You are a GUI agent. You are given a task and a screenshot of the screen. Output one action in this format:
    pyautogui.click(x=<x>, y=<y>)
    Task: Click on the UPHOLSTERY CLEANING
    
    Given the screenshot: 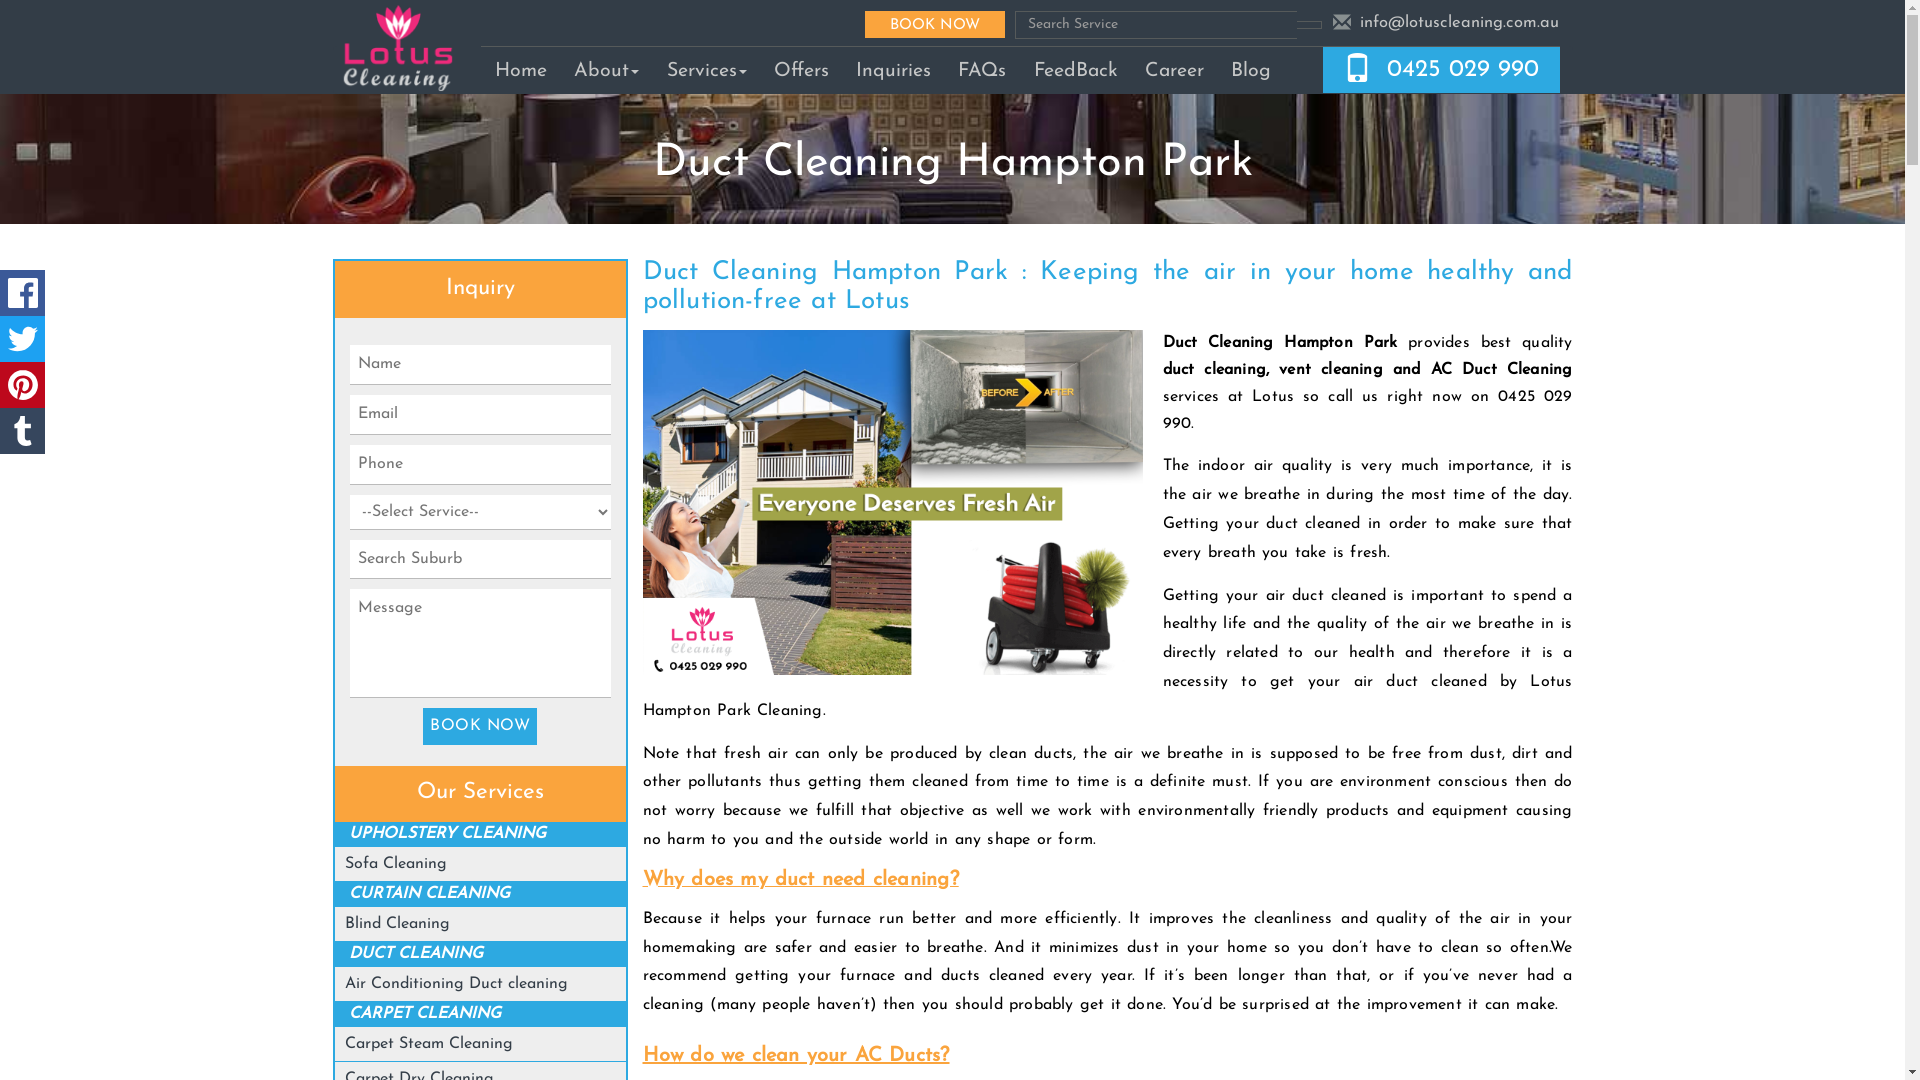 What is the action you would take?
    pyautogui.click(x=448, y=834)
    